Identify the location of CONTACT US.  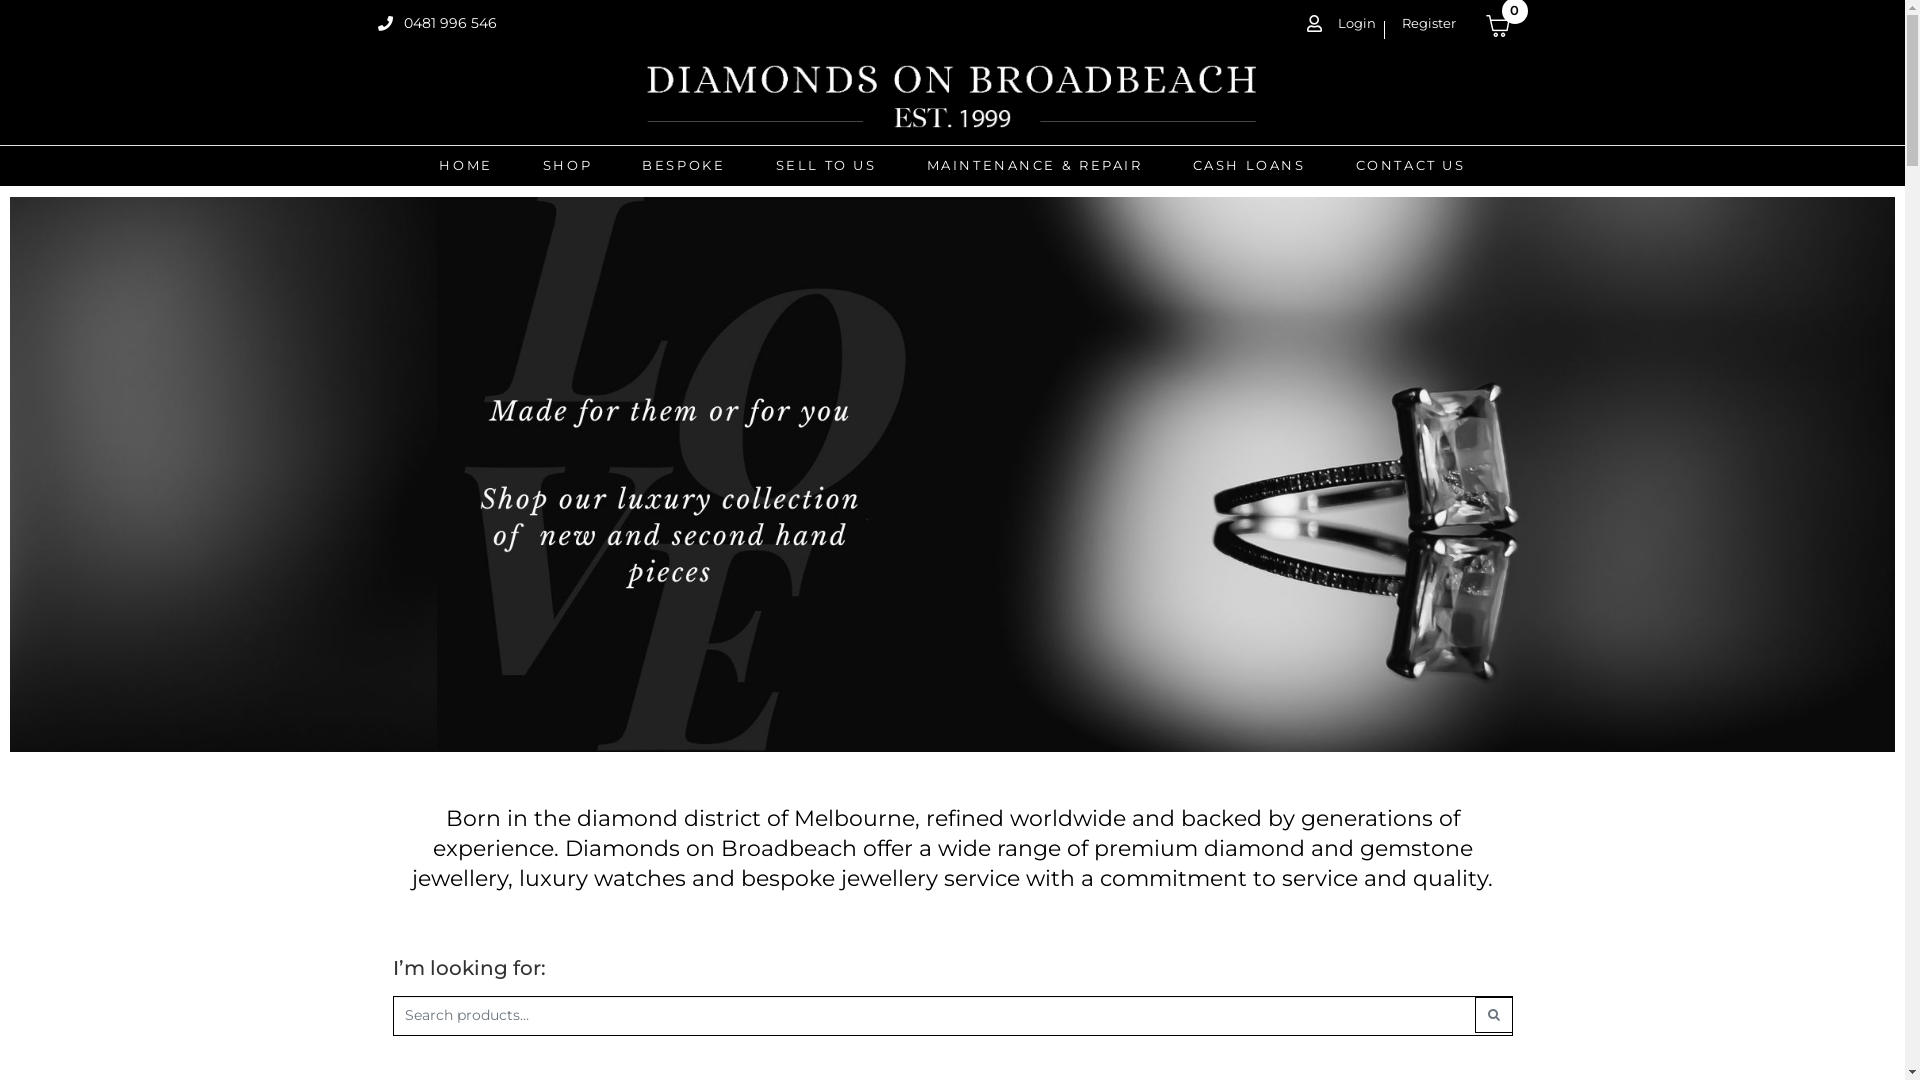
(1411, 166).